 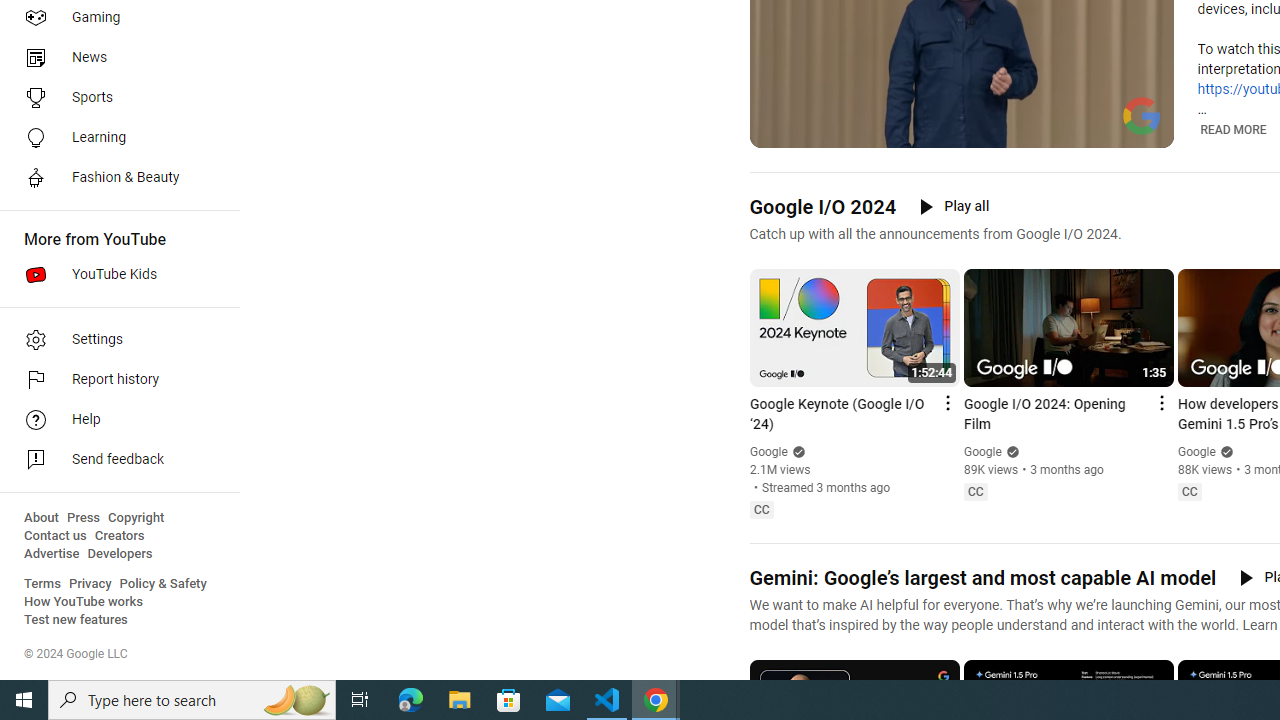 I want to click on Developers, so click(x=120, y=554).